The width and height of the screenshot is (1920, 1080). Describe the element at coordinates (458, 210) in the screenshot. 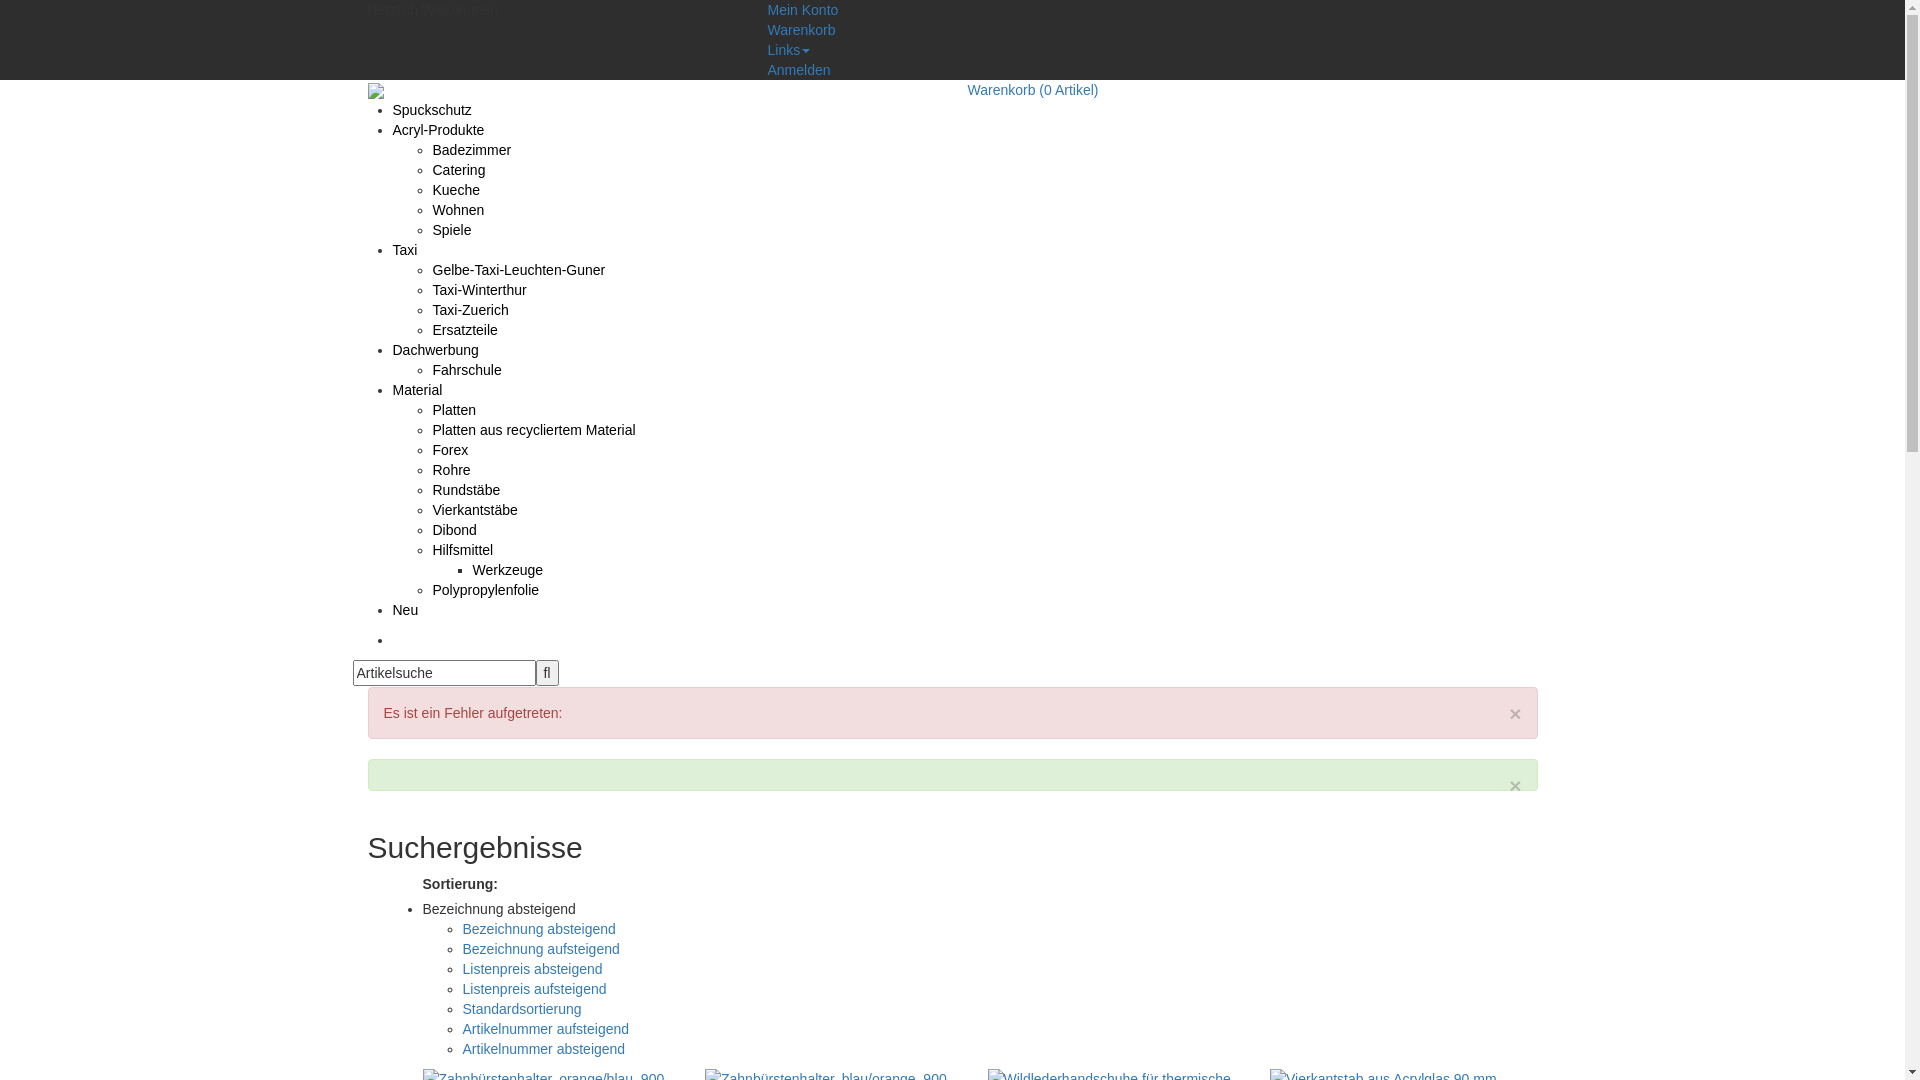

I see `Wohnen` at that location.